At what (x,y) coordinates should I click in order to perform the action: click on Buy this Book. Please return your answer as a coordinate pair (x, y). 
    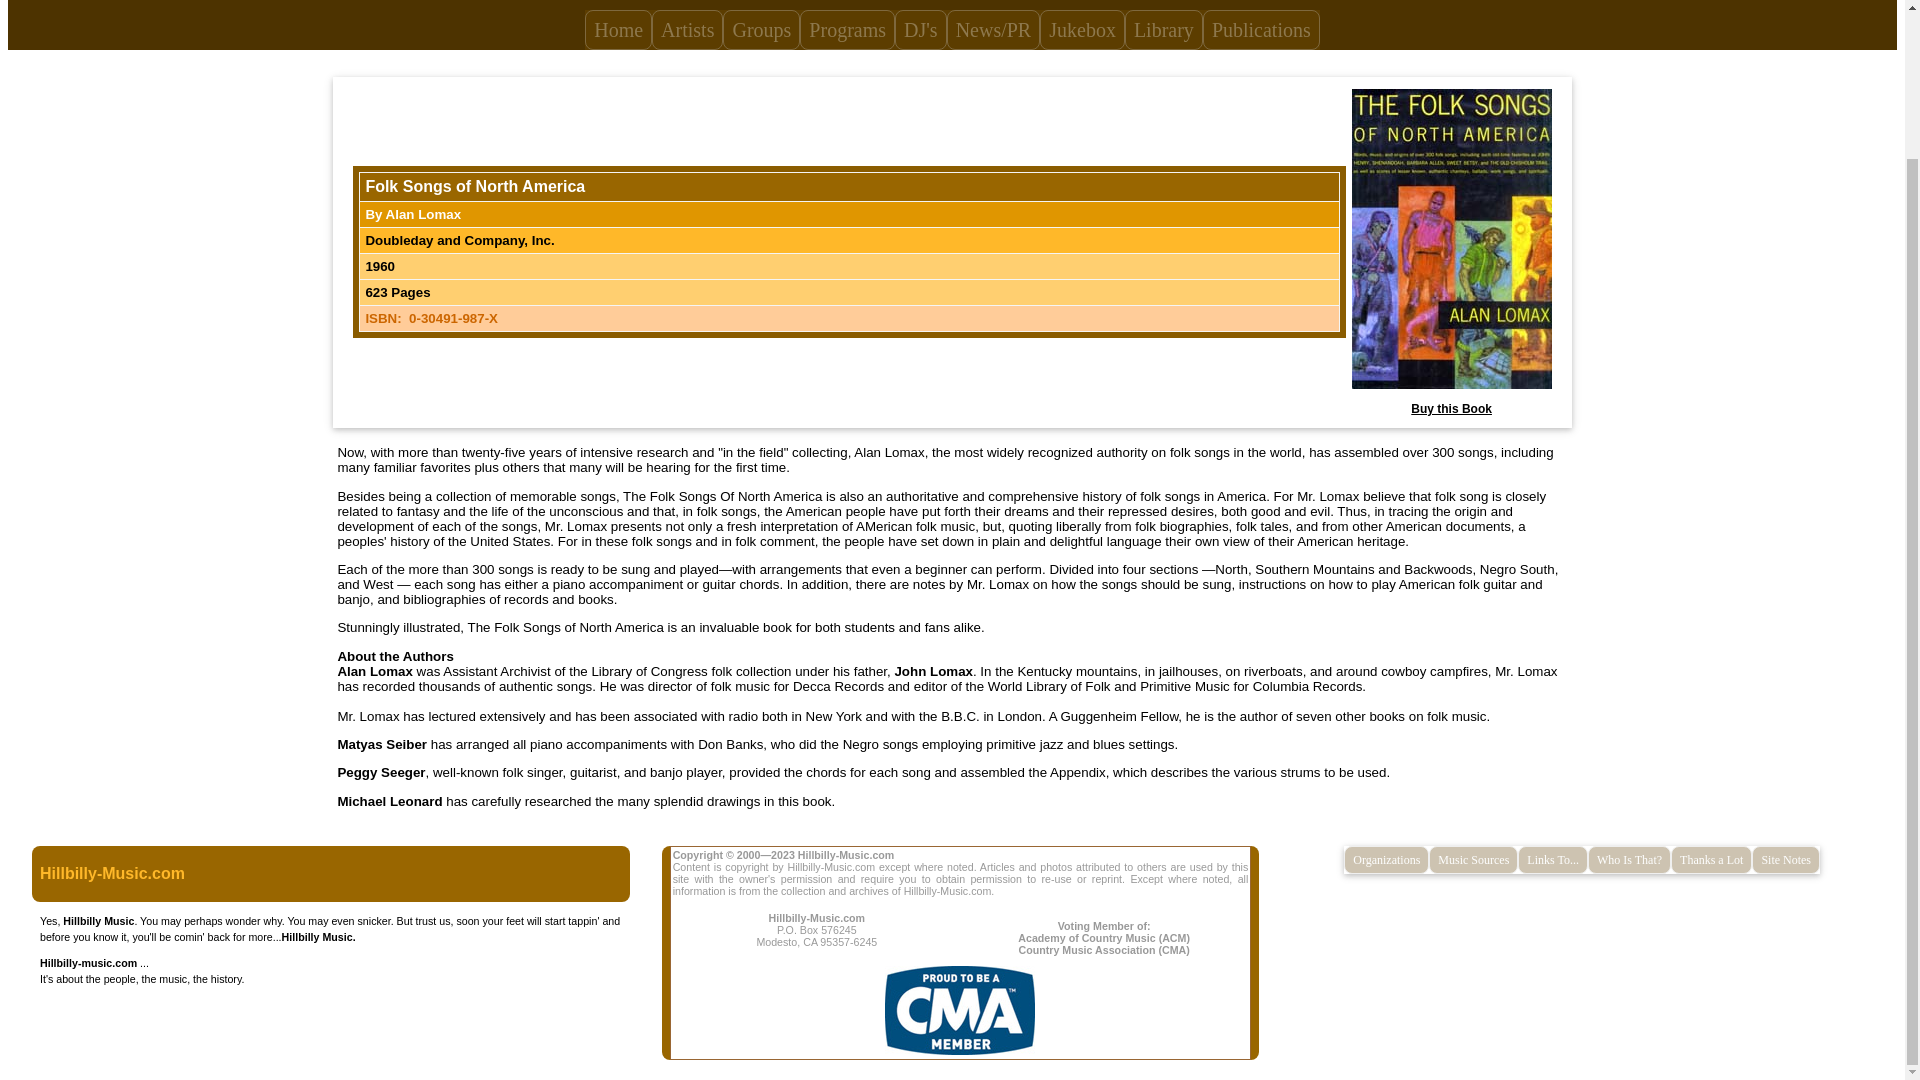
    Looking at the image, I should click on (1451, 408).